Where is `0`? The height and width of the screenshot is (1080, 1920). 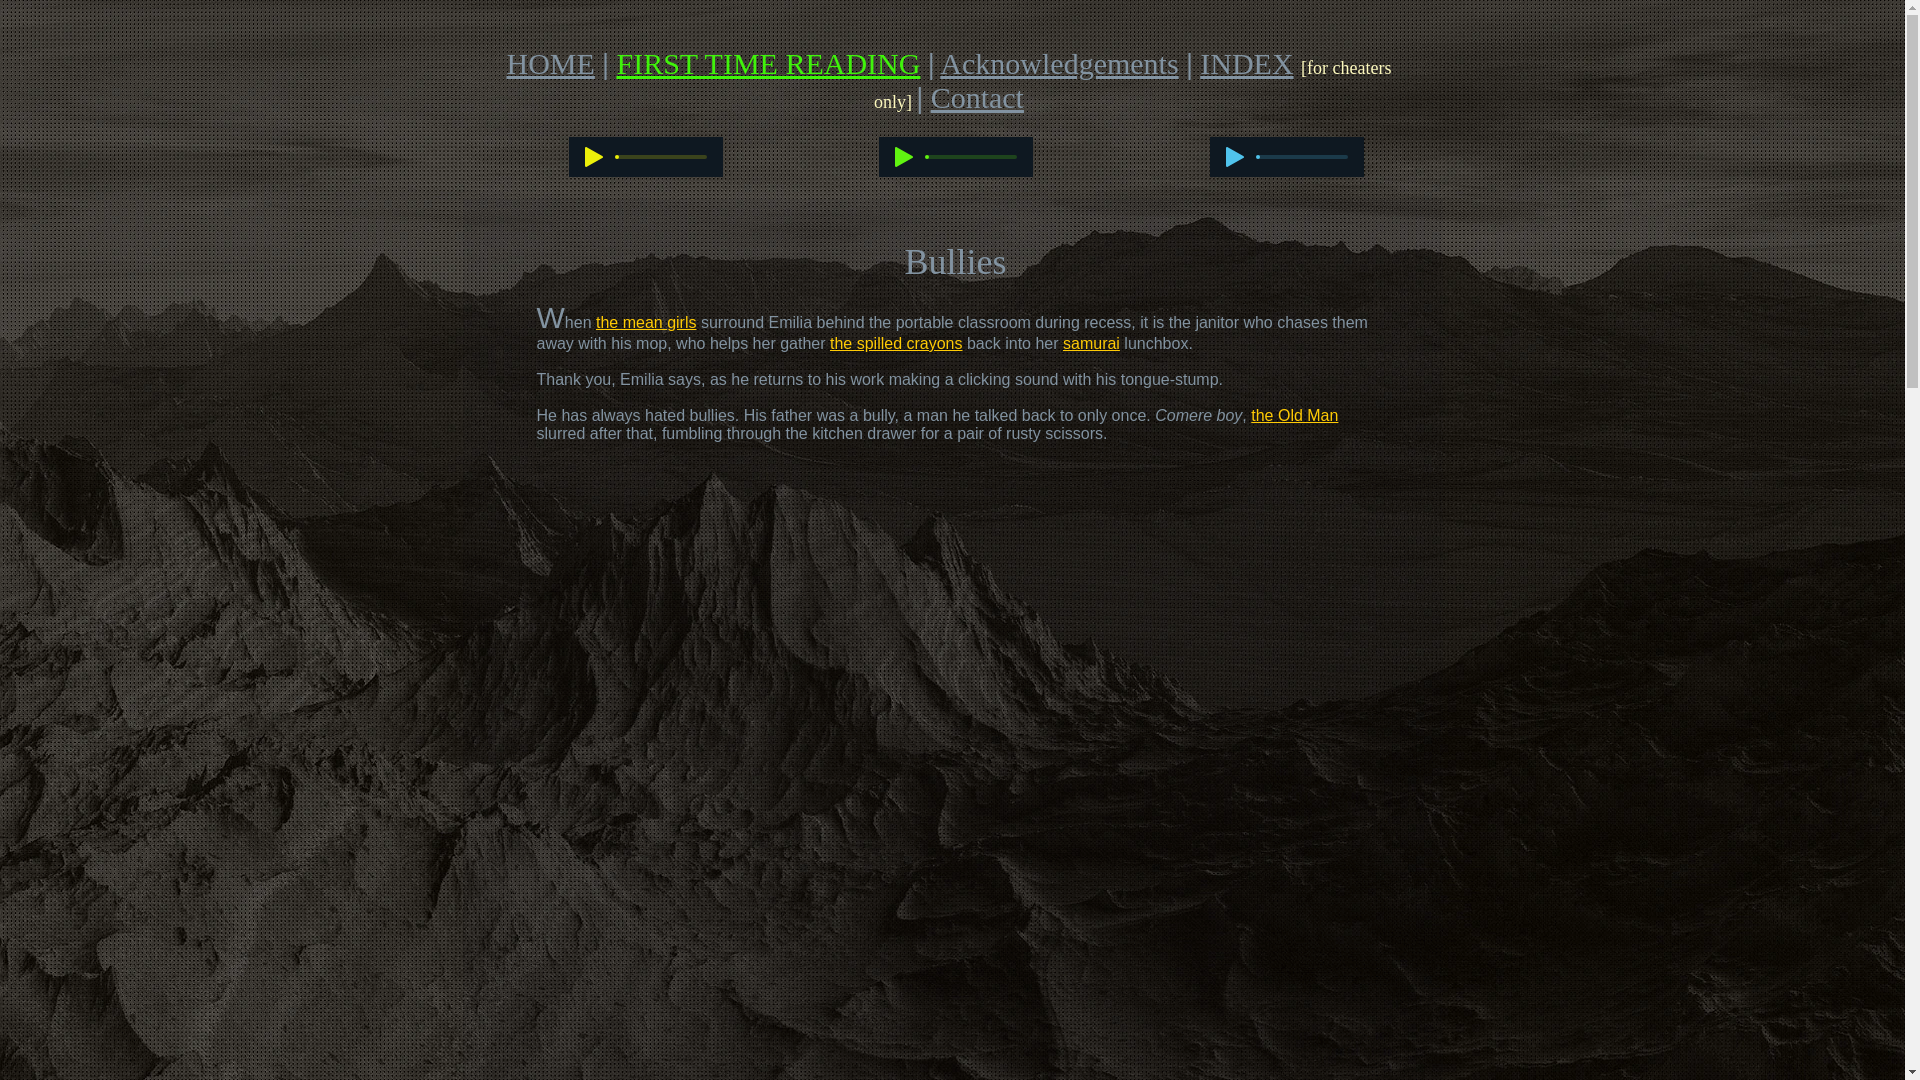
0 is located at coordinates (1302, 156).